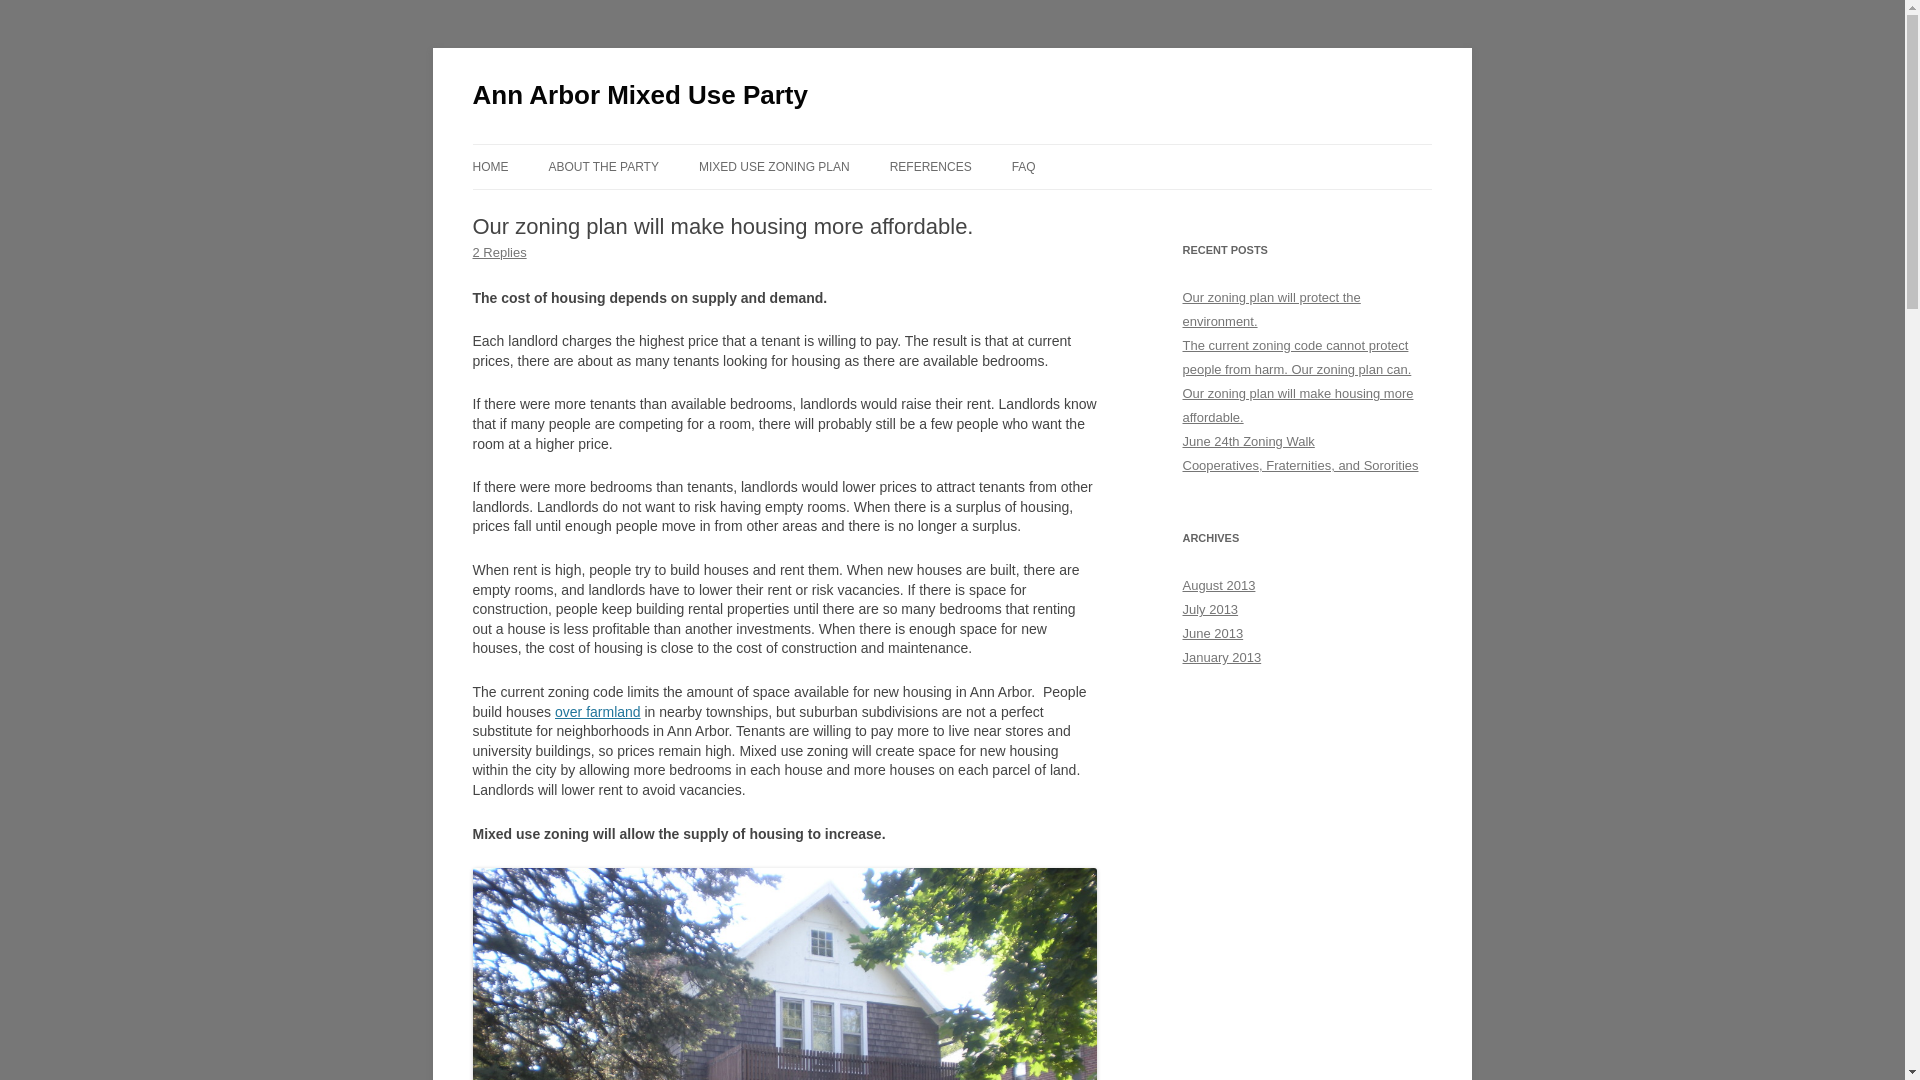 The height and width of the screenshot is (1080, 1920). Describe the element at coordinates (1298, 405) in the screenshot. I see `Our zoning plan will make housing more affordable.` at that location.